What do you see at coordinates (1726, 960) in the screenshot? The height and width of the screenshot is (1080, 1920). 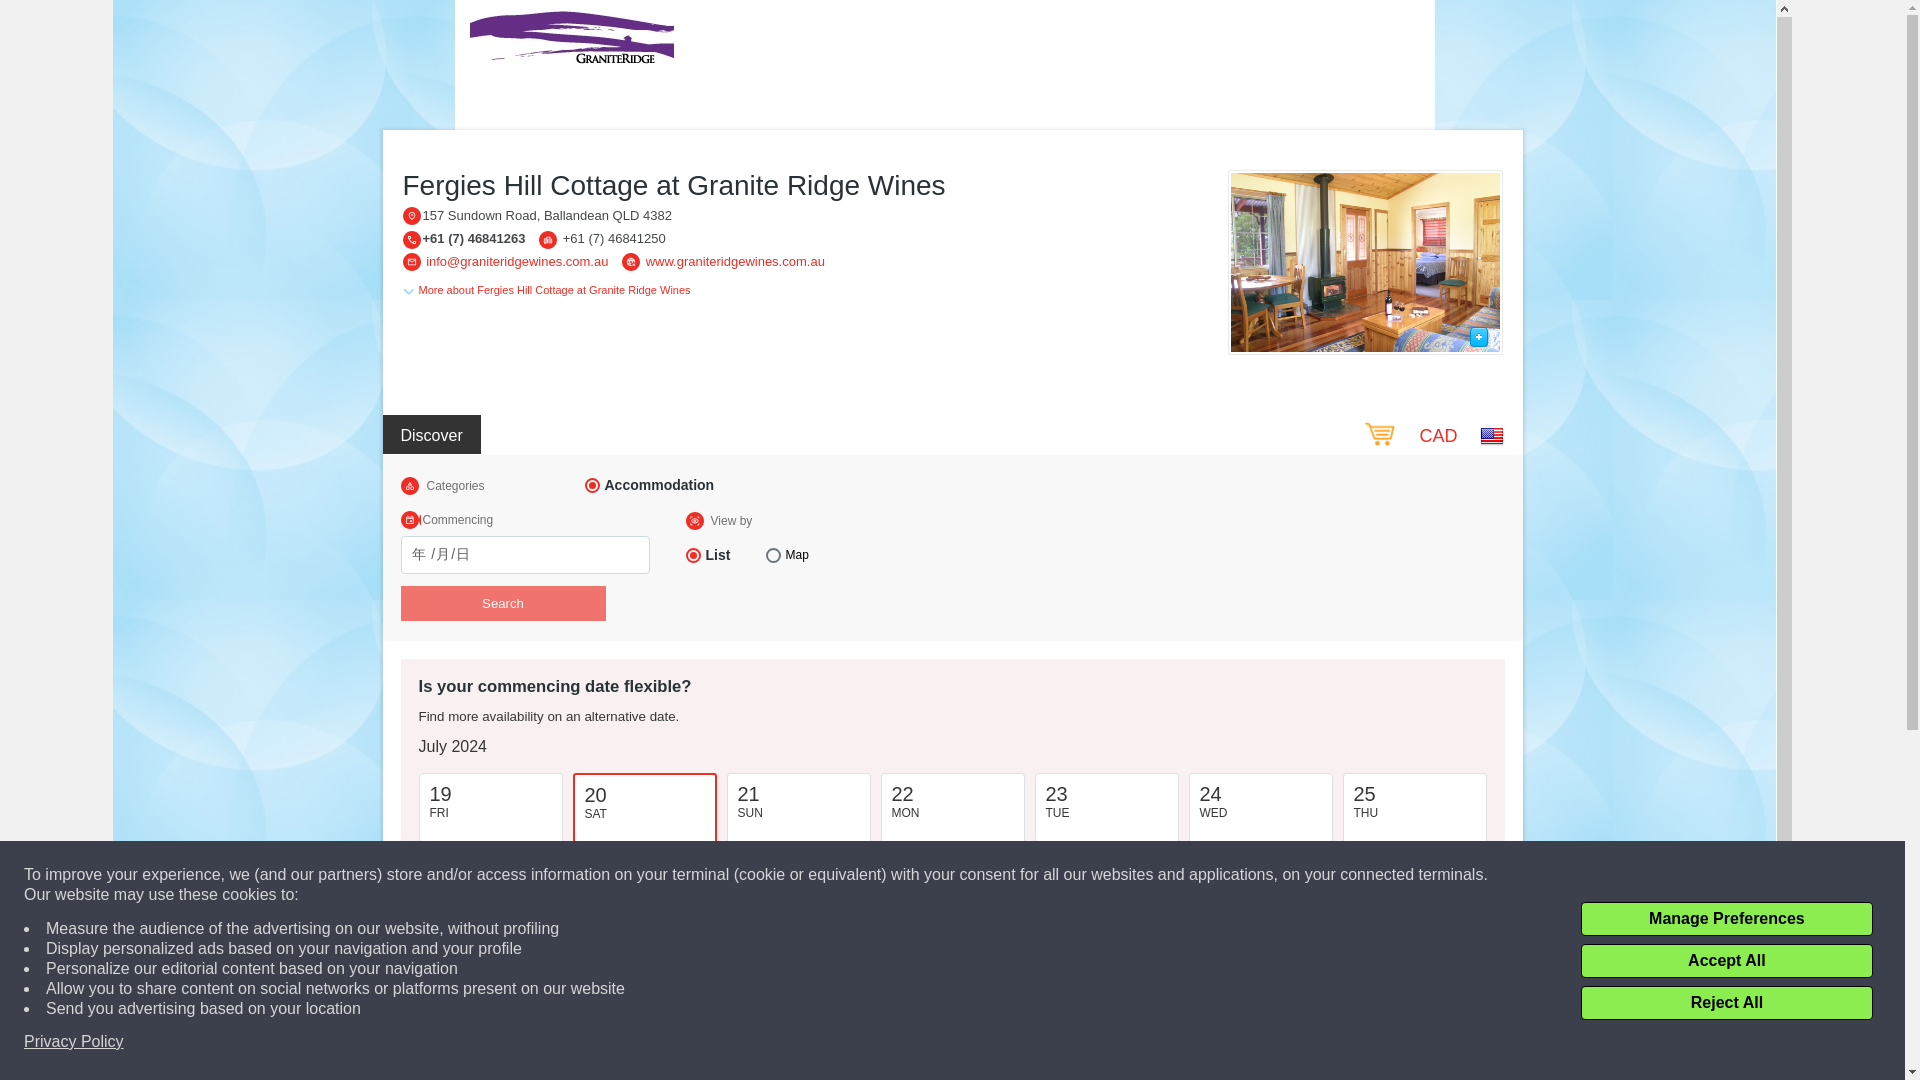 I see `Accept All` at bounding box center [1726, 960].